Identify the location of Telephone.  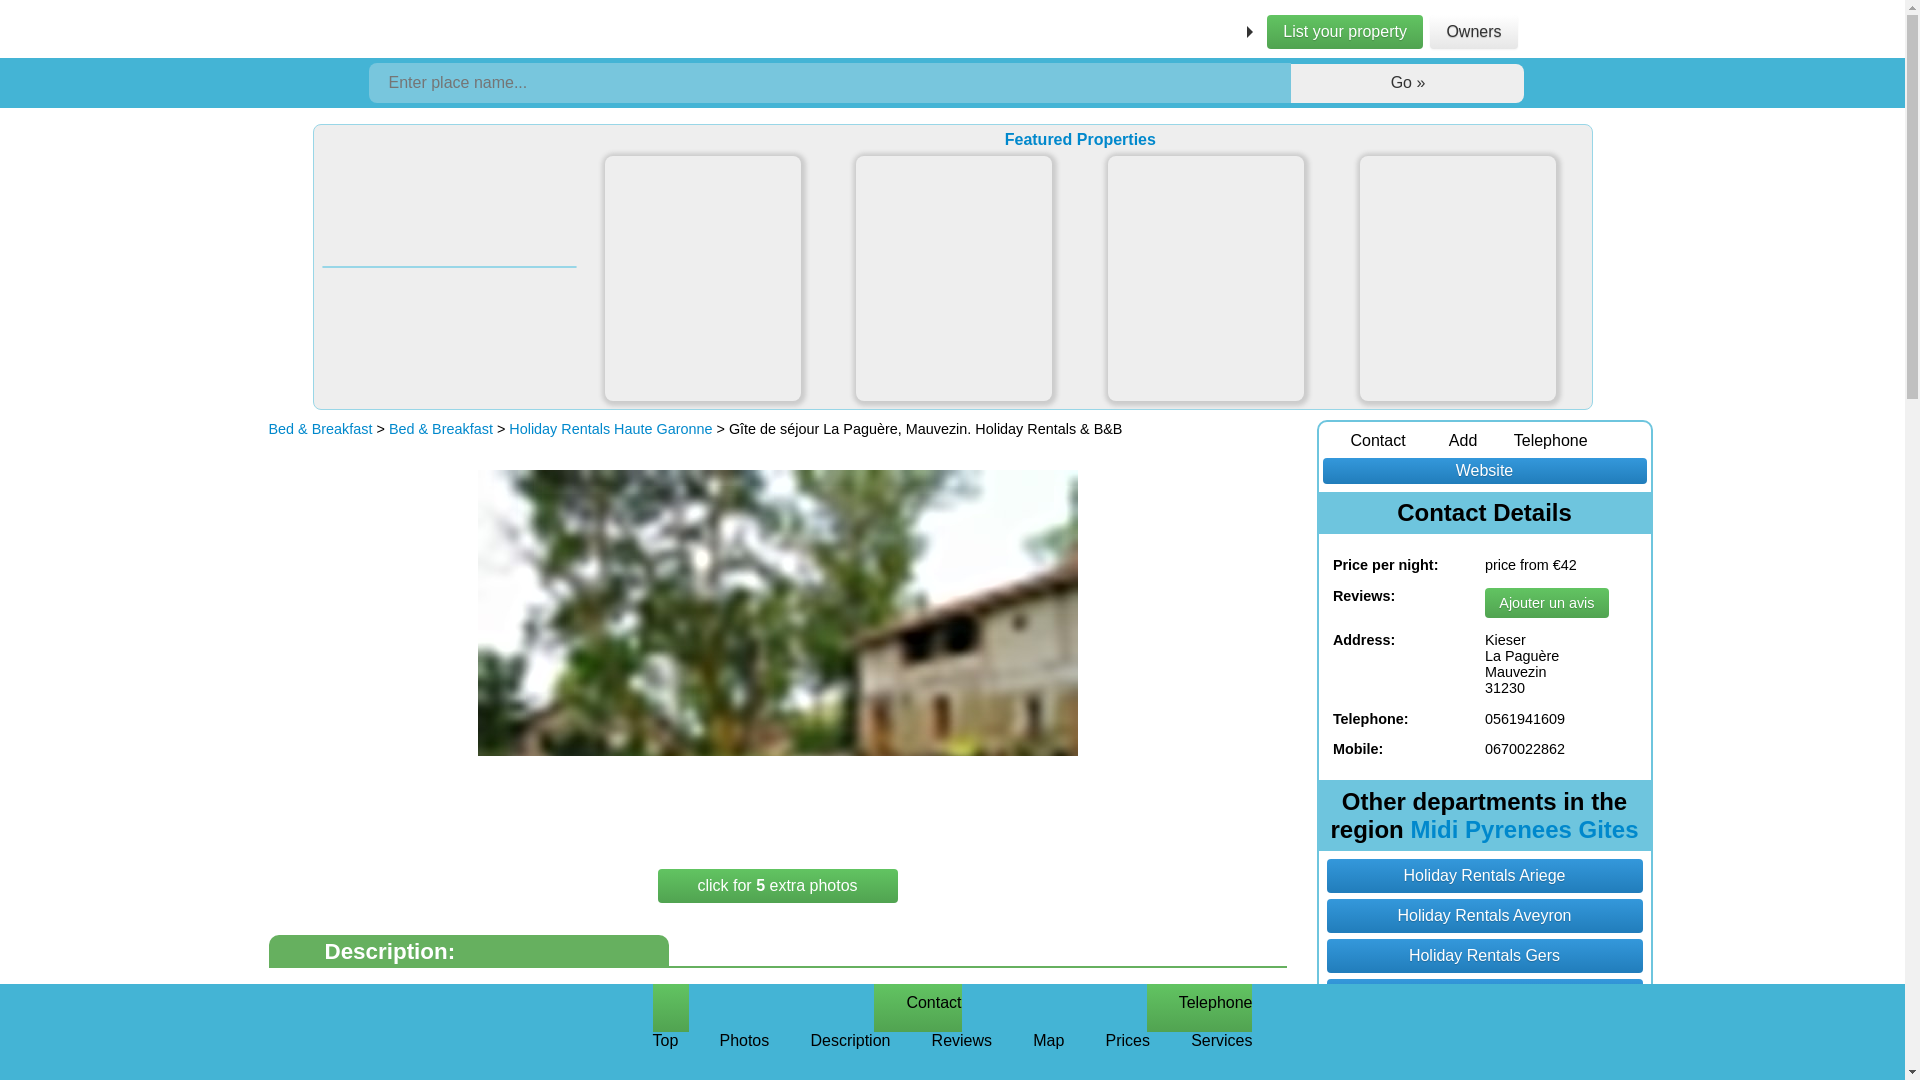
(1200, 1008).